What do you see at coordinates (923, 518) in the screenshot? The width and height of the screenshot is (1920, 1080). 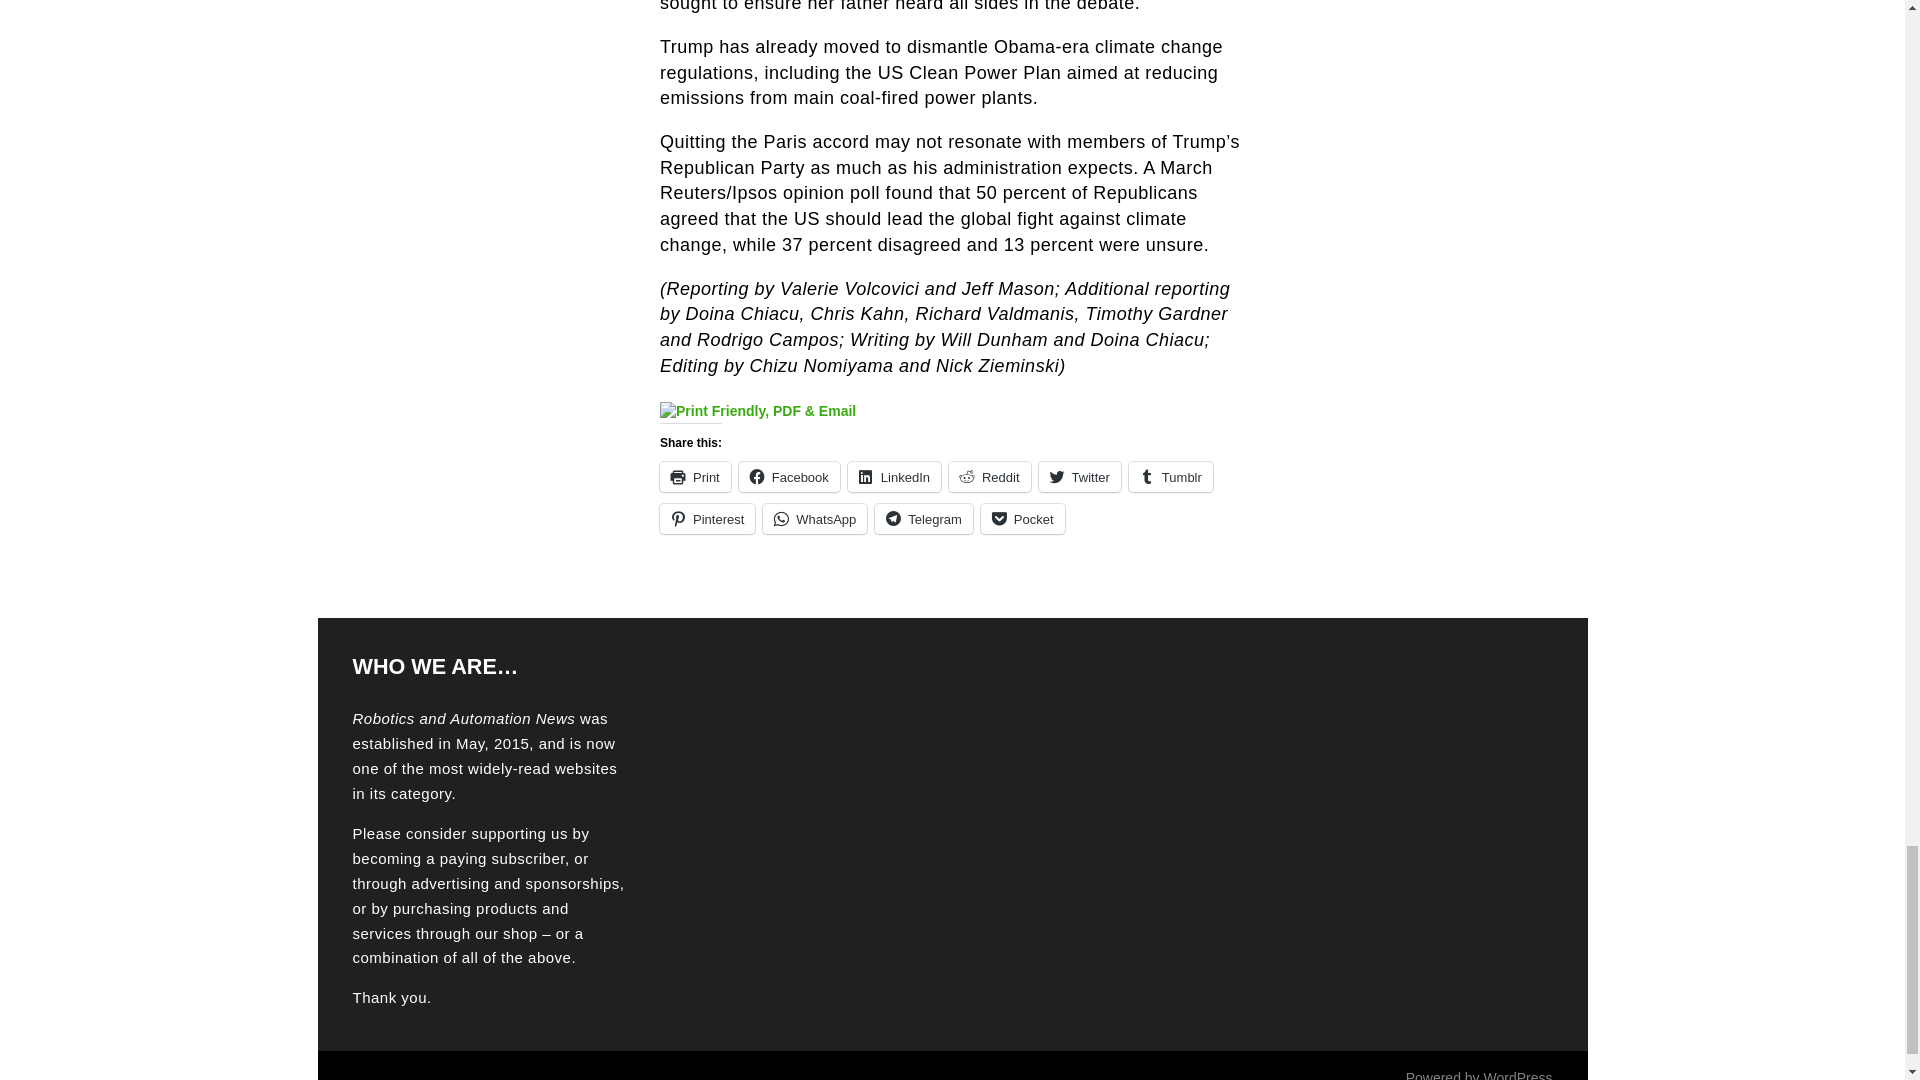 I see `Click to share on Telegram` at bounding box center [923, 518].